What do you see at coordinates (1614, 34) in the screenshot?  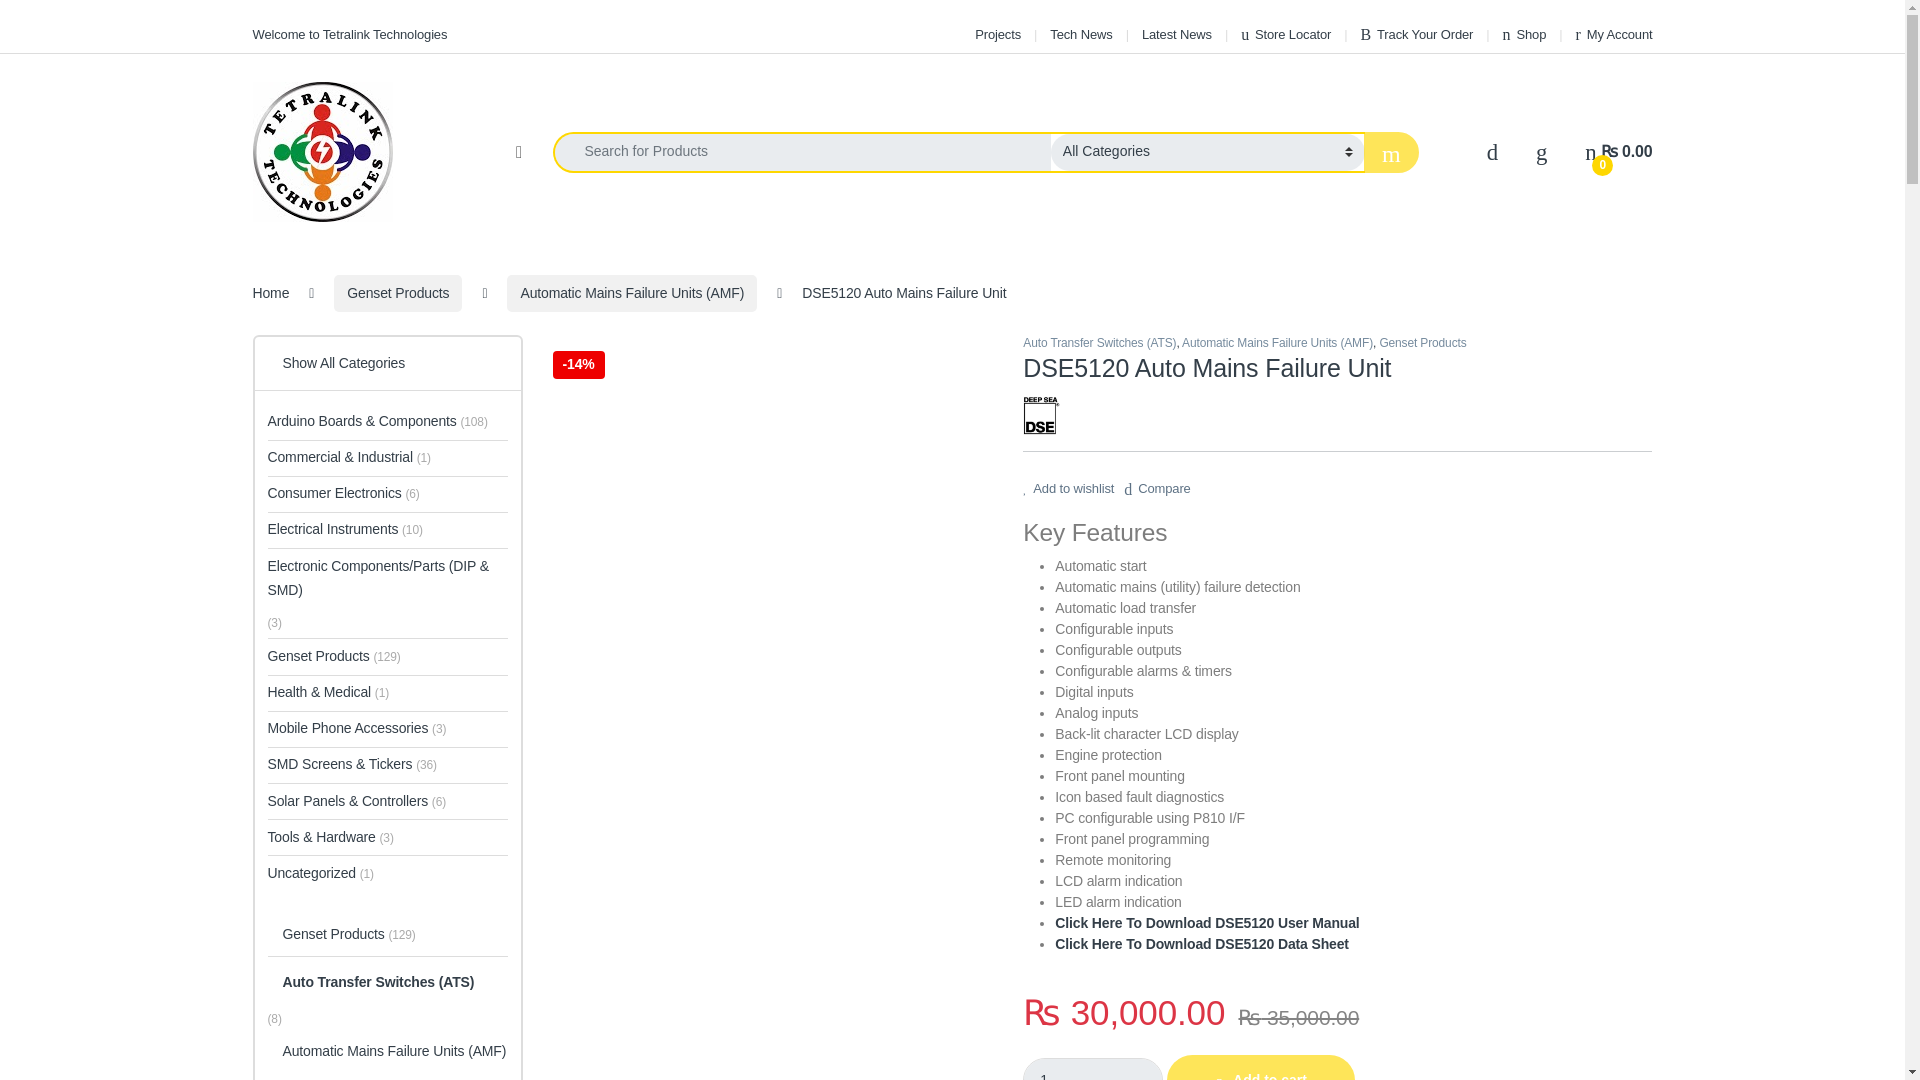 I see `My Account` at bounding box center [1614, 34].